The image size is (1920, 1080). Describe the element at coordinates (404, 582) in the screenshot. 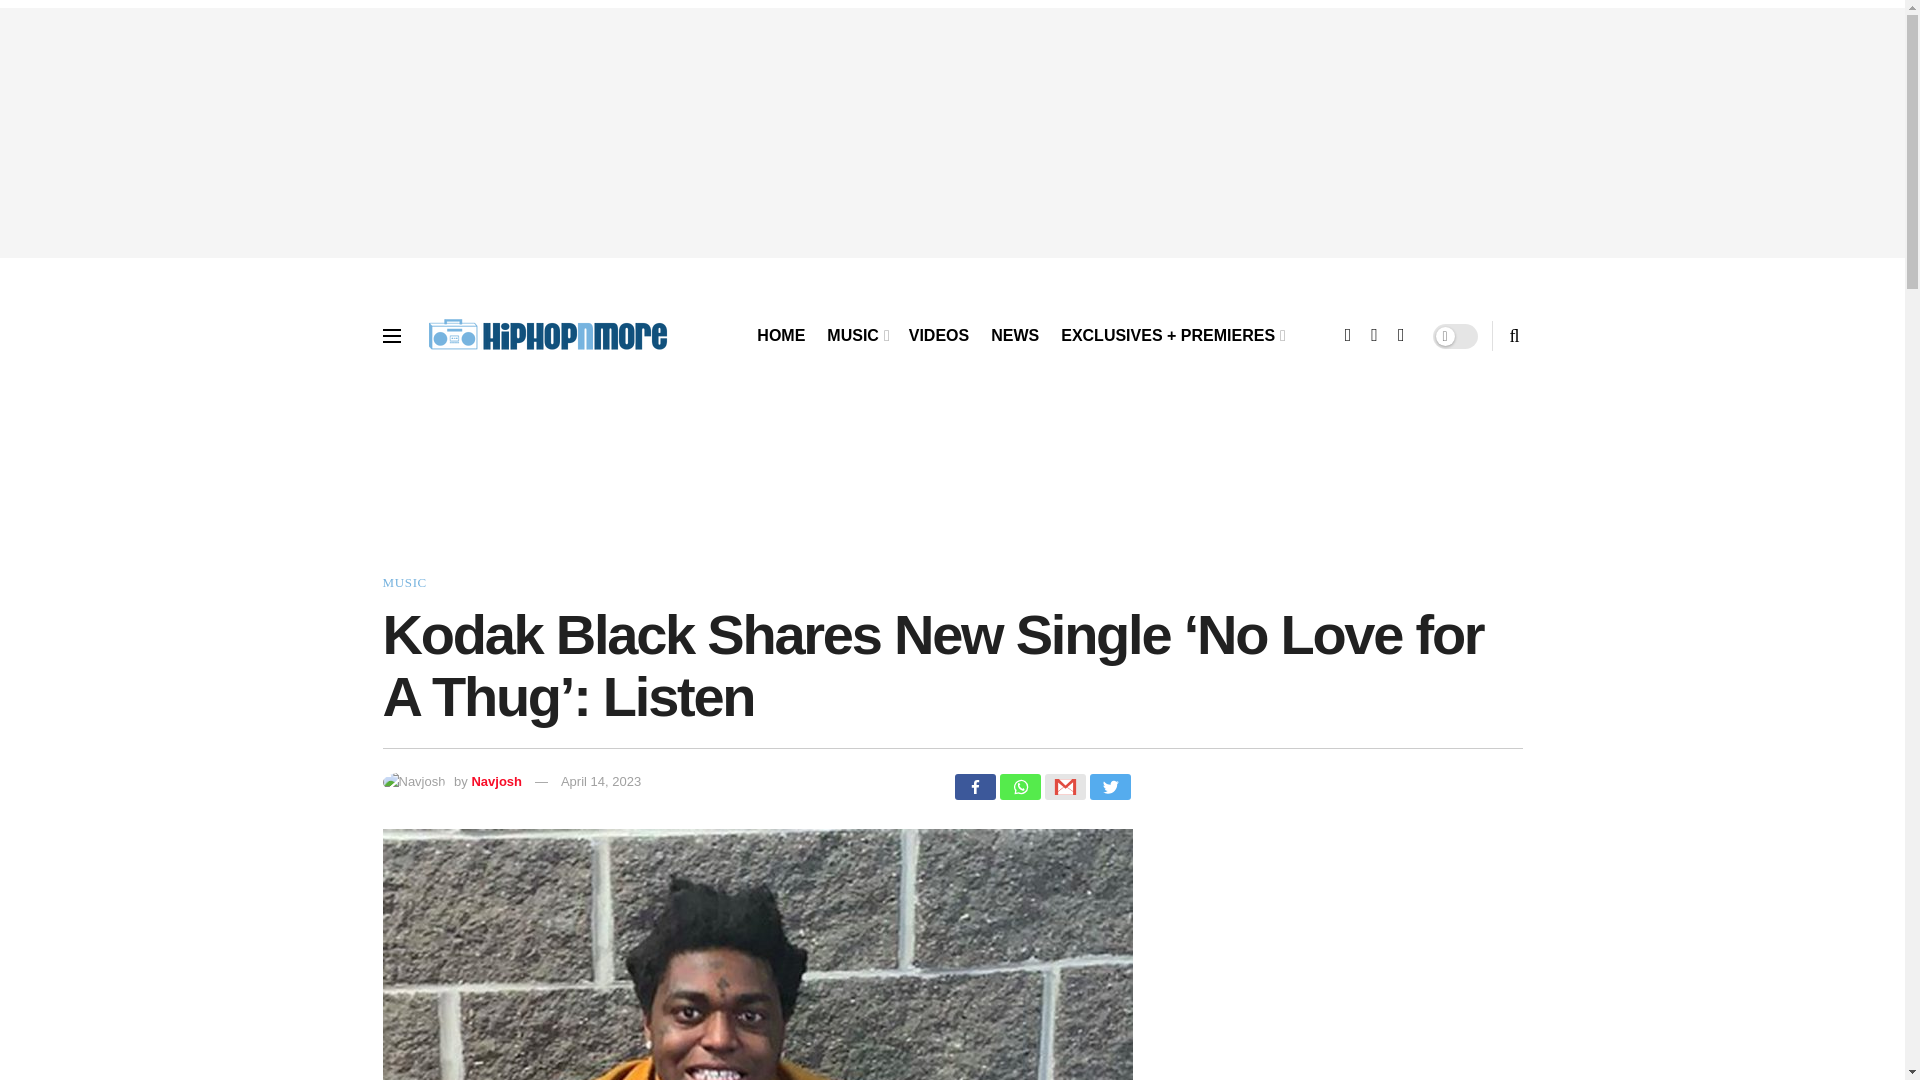

I see `MUSIC` at that location.